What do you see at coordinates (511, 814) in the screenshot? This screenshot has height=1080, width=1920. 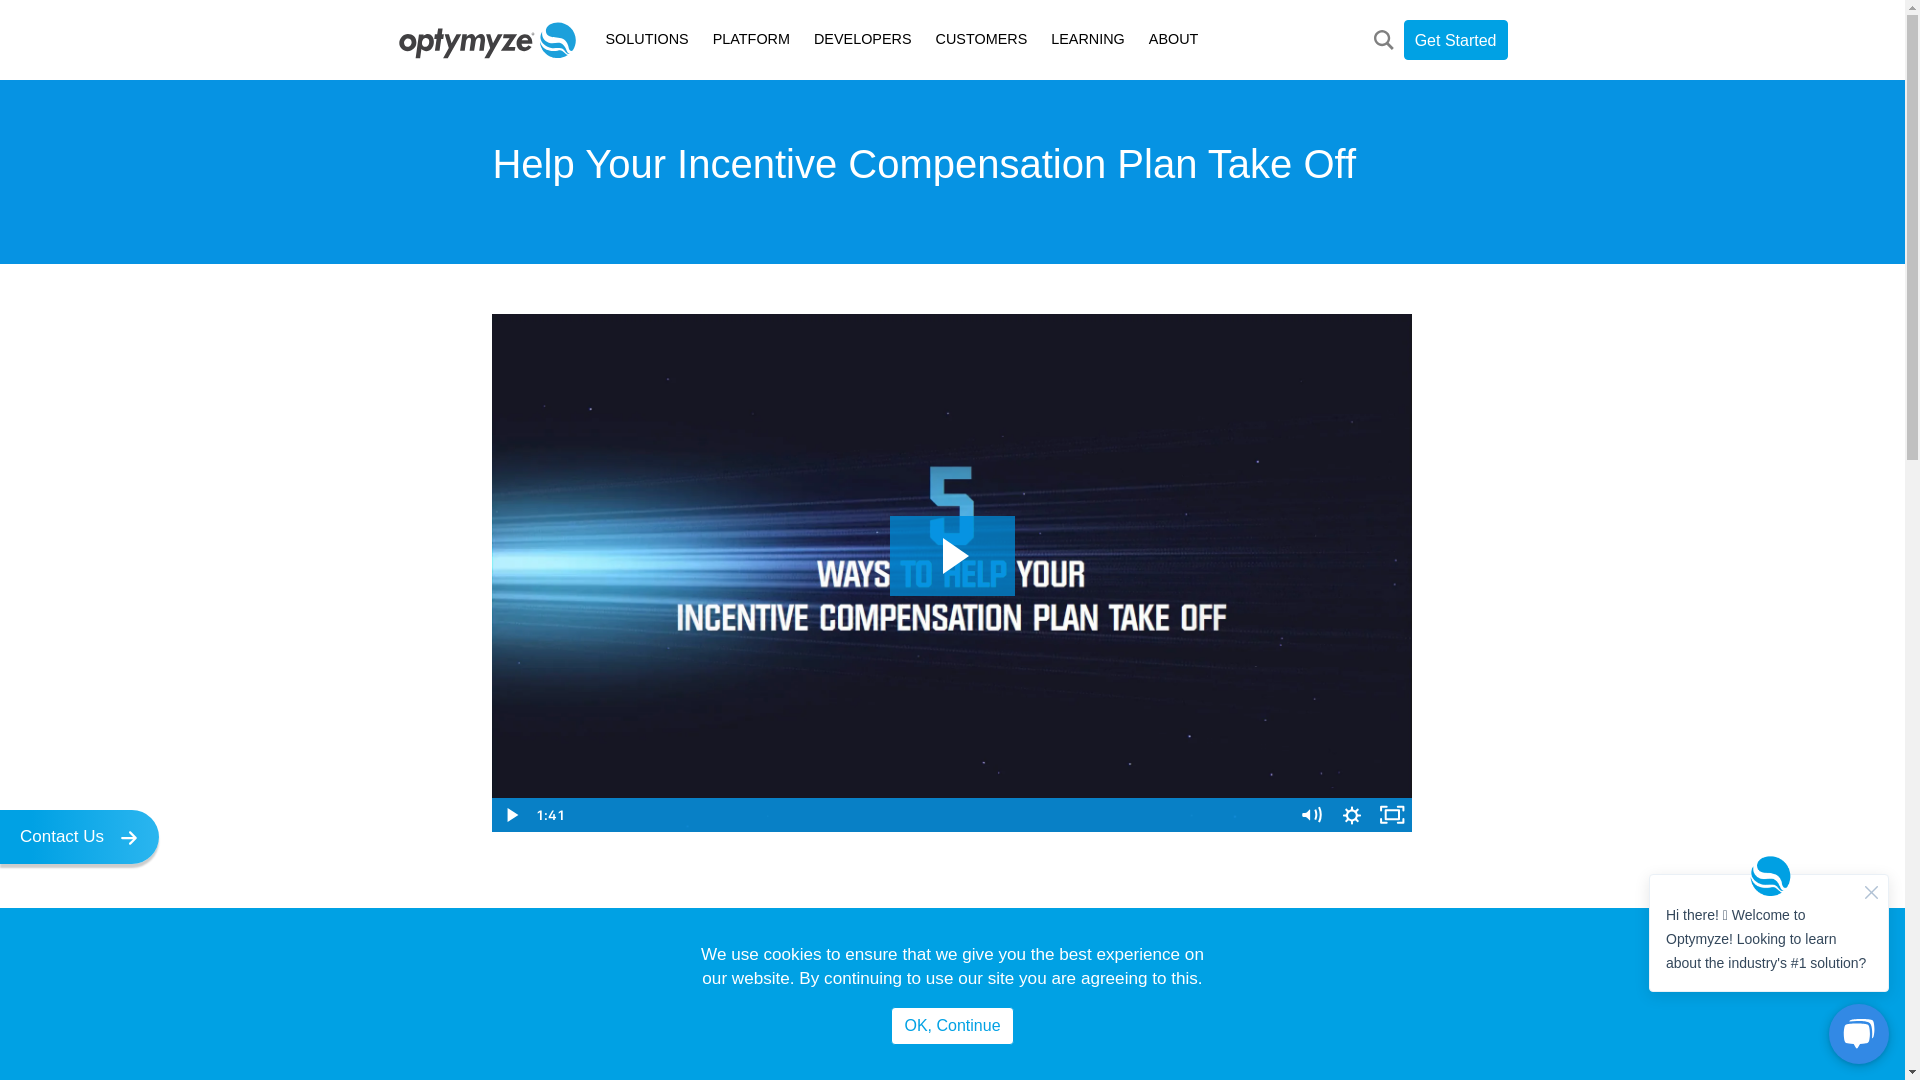 I see `Play Video` at bounding box center [511, 814].